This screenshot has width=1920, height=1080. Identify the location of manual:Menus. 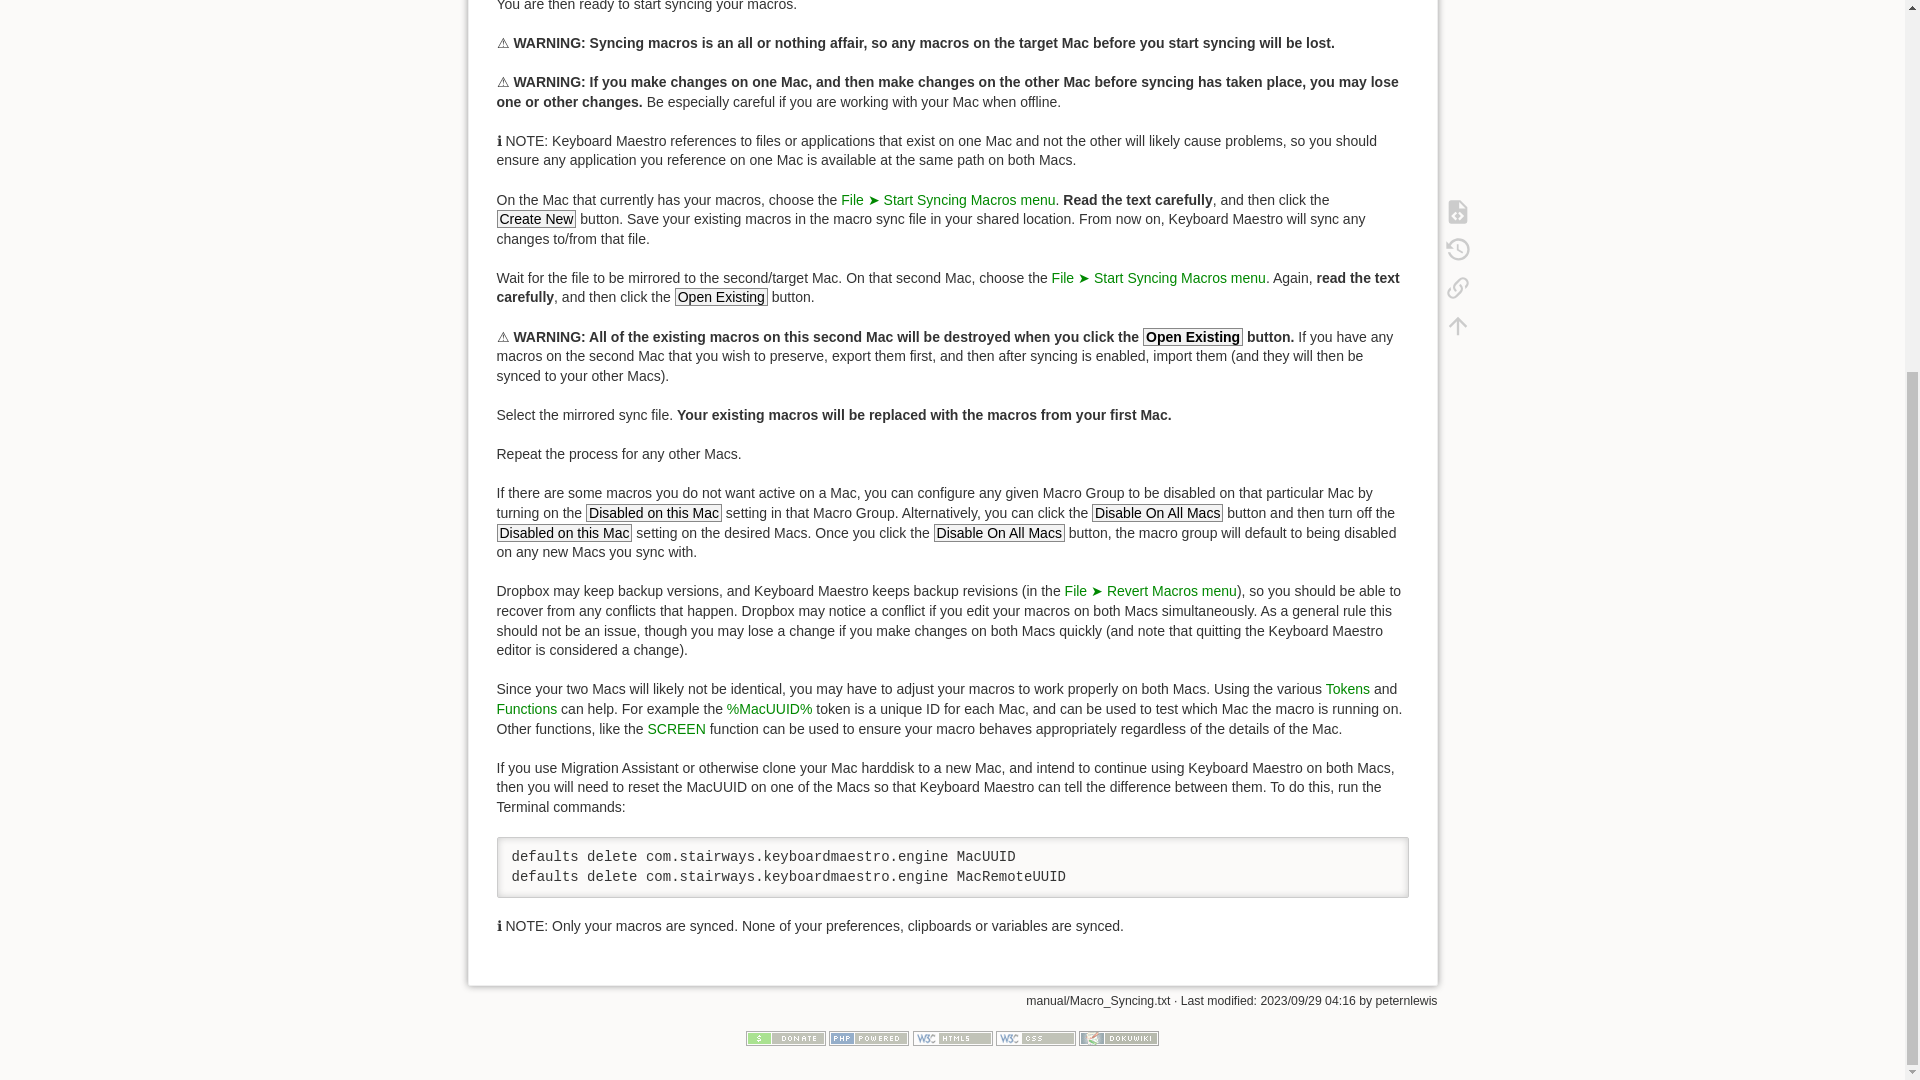
(1158, 278).